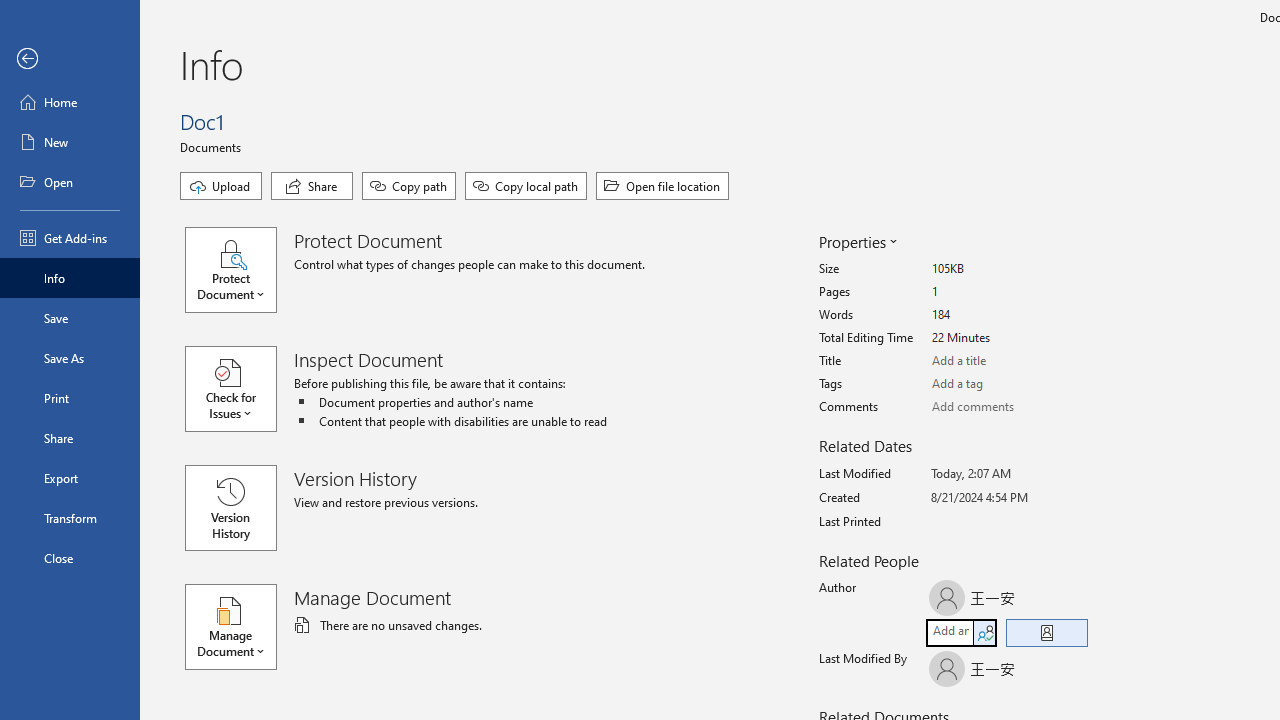  Describe the element at coordinates (240, 270) in the screenshot. I see `Protect Document` at that location.